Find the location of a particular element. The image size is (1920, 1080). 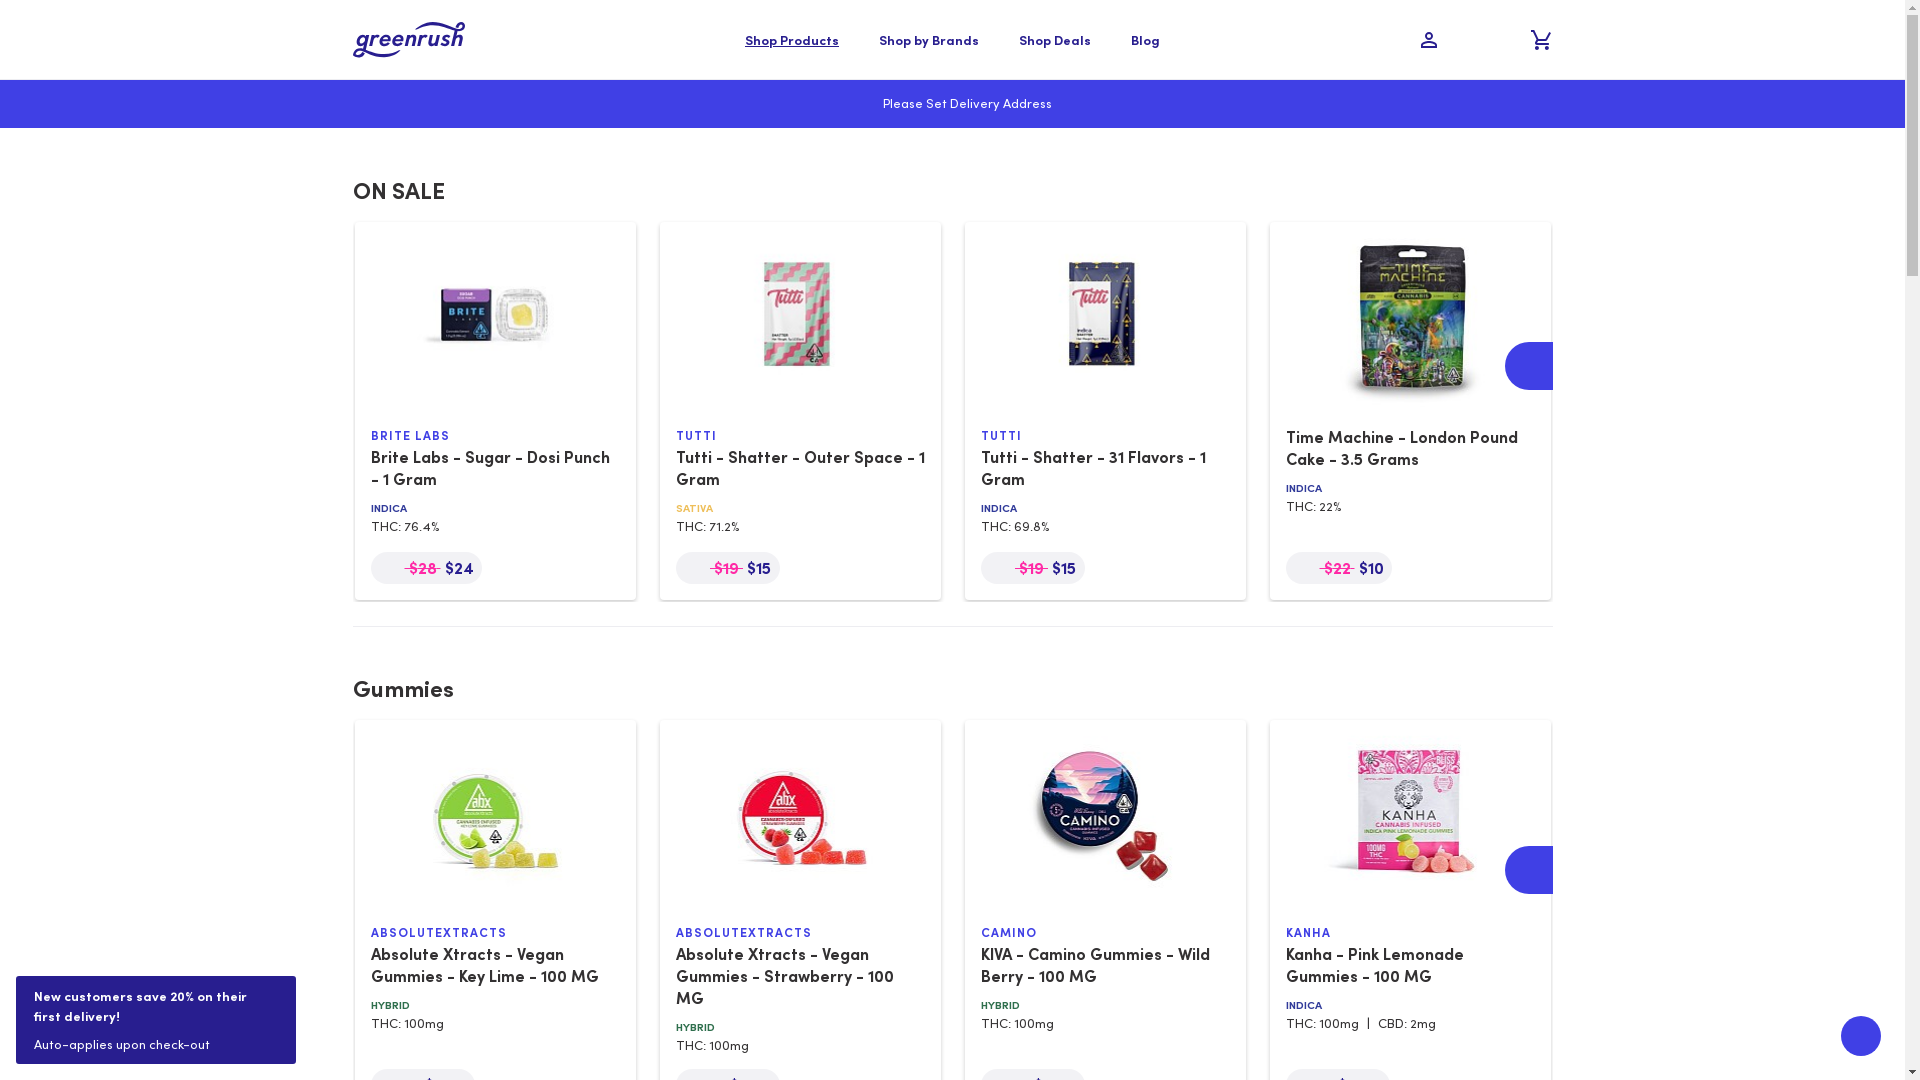

Shop Deals is located at coordinates (1055, 40).